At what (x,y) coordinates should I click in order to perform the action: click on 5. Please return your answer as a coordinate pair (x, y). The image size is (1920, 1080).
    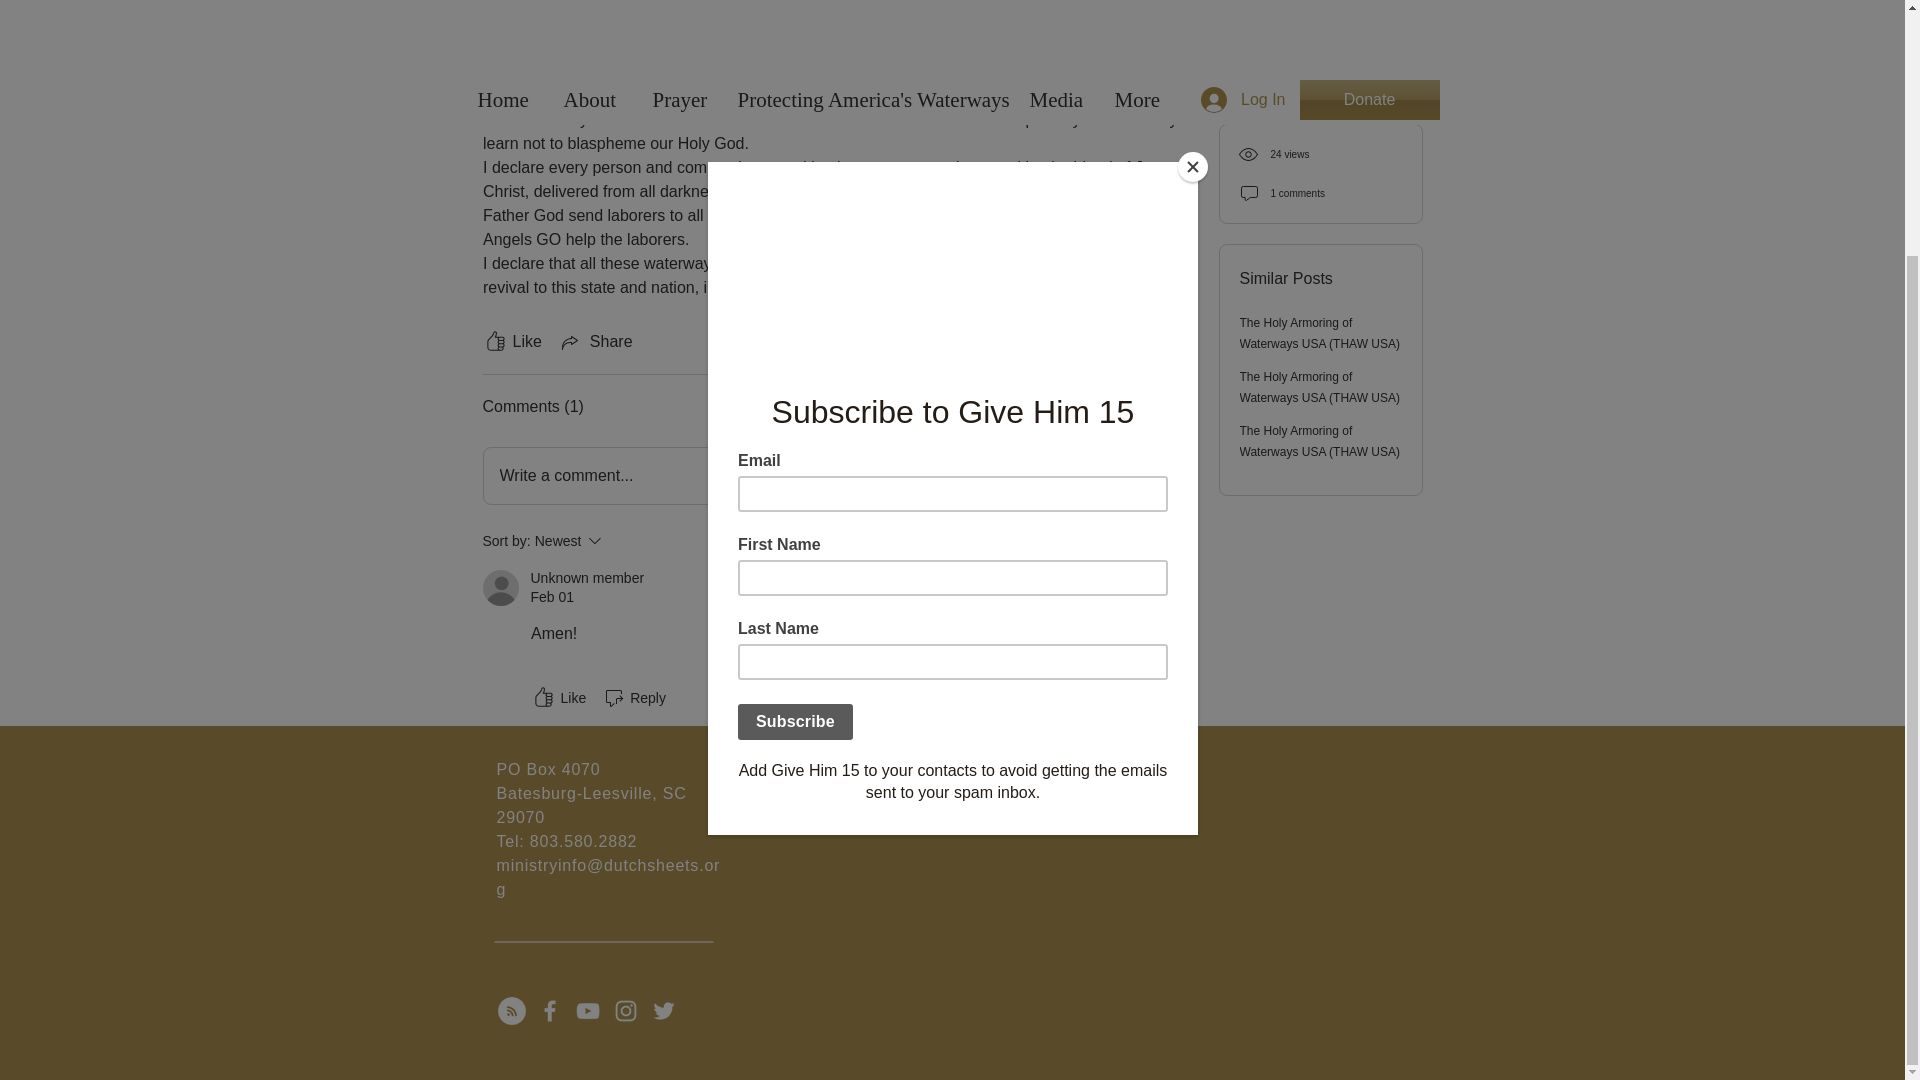
    Looking at the image, I should click on (596, 342).